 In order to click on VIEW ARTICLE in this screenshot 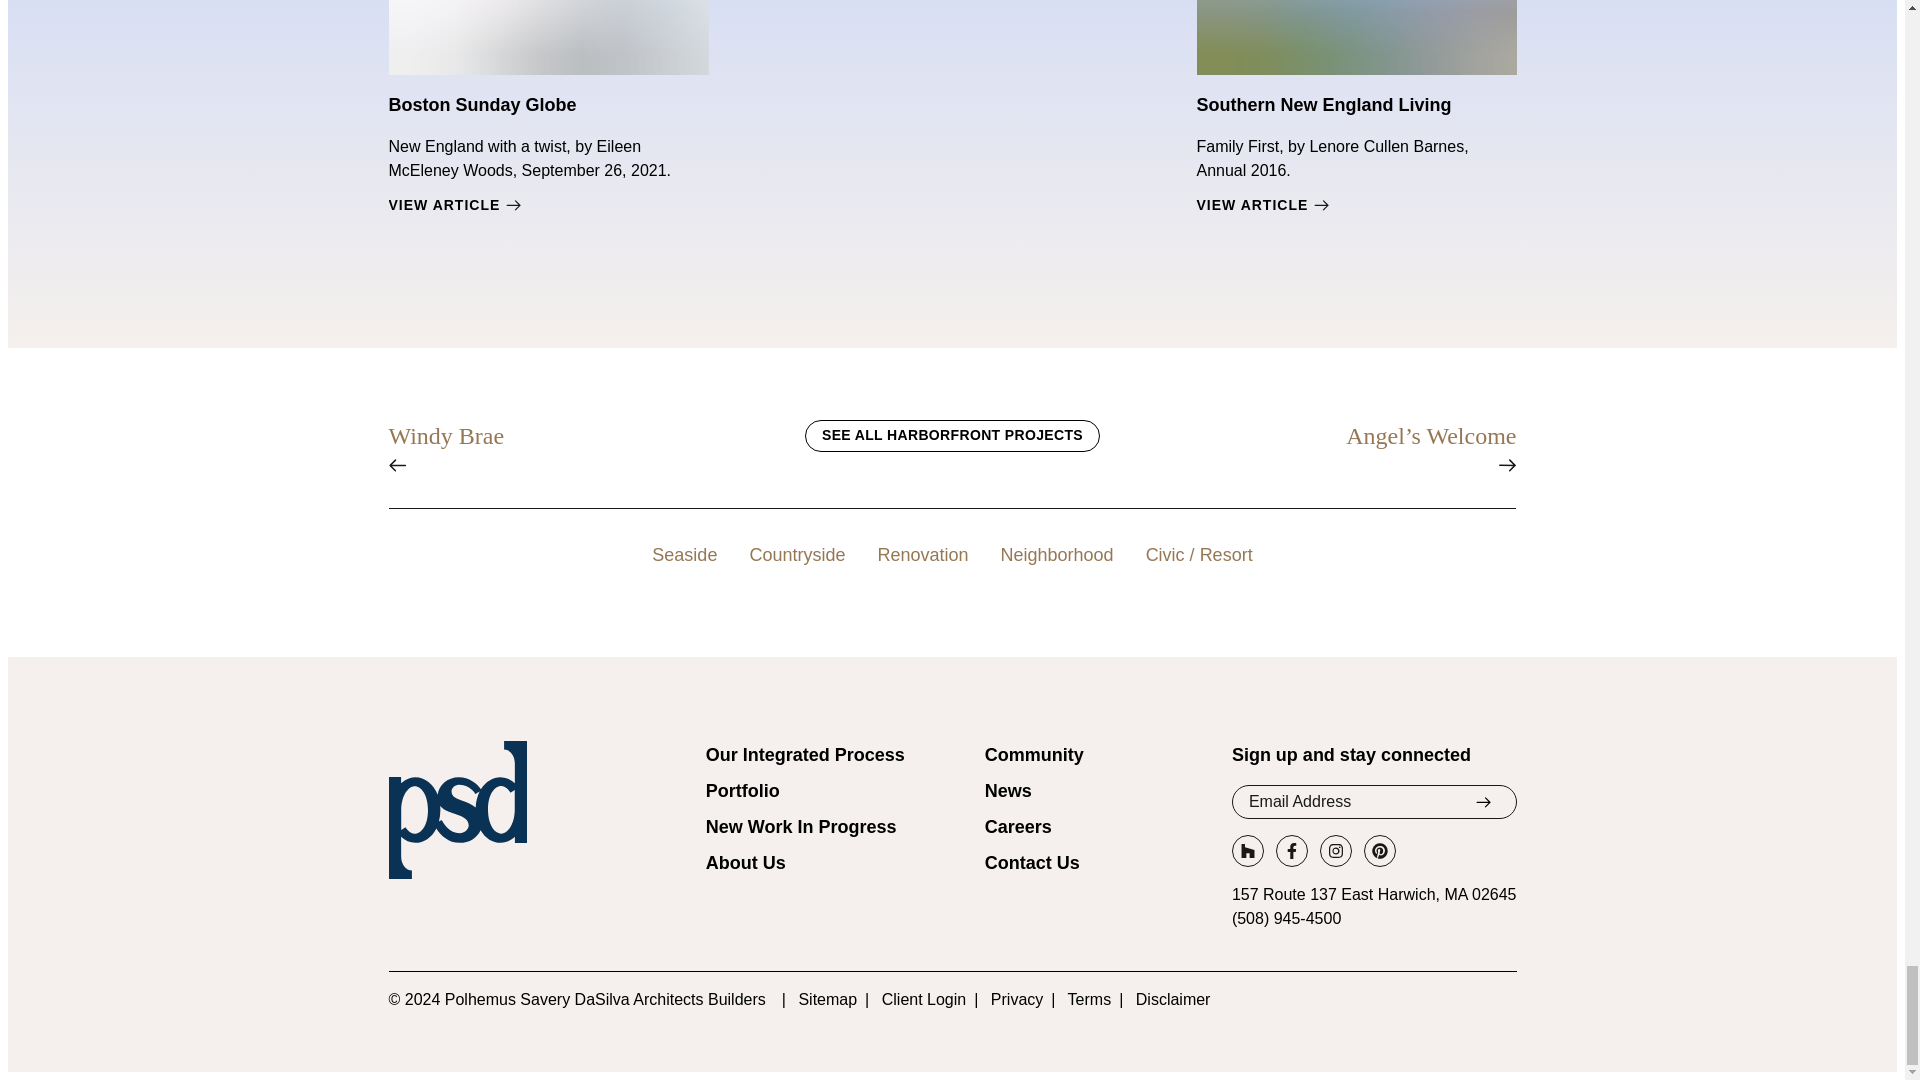, I will do `click(548, 204)`.